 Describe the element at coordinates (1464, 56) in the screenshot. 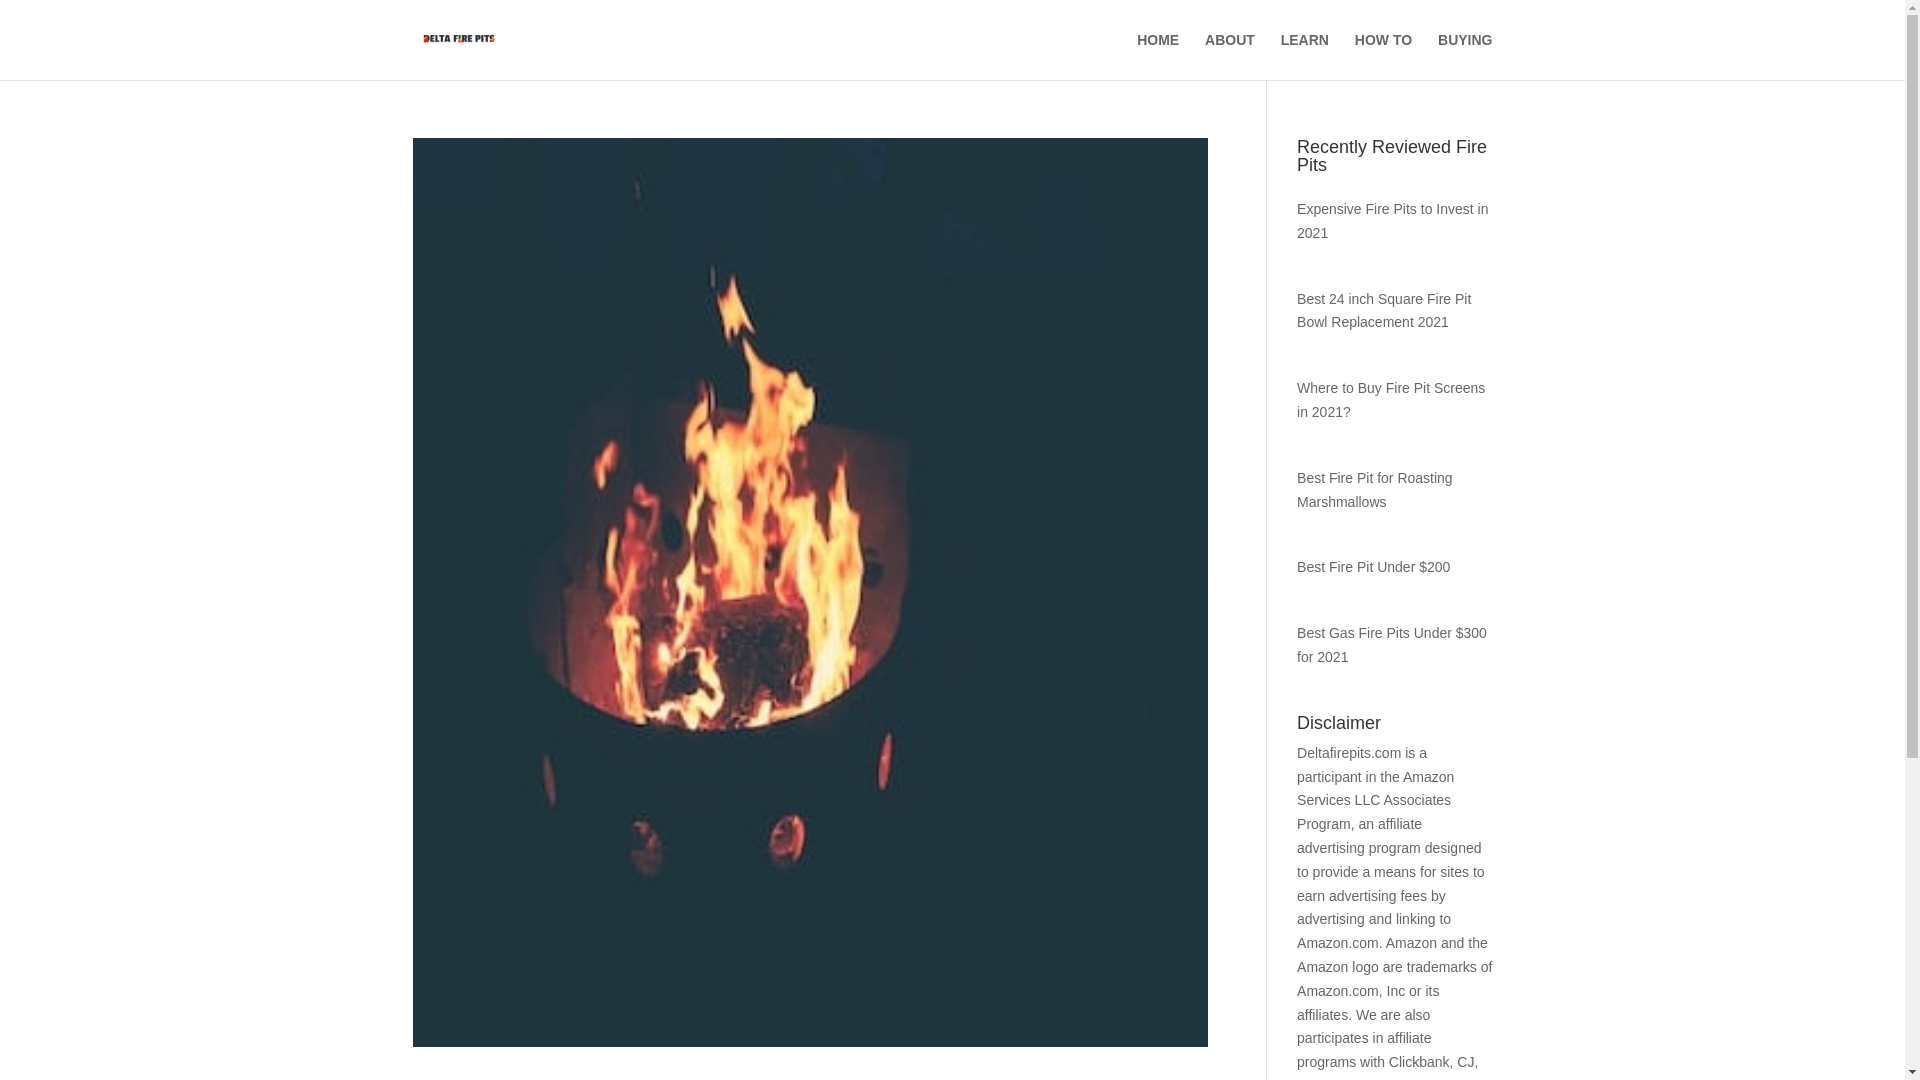

I see `BUYING` at that location.